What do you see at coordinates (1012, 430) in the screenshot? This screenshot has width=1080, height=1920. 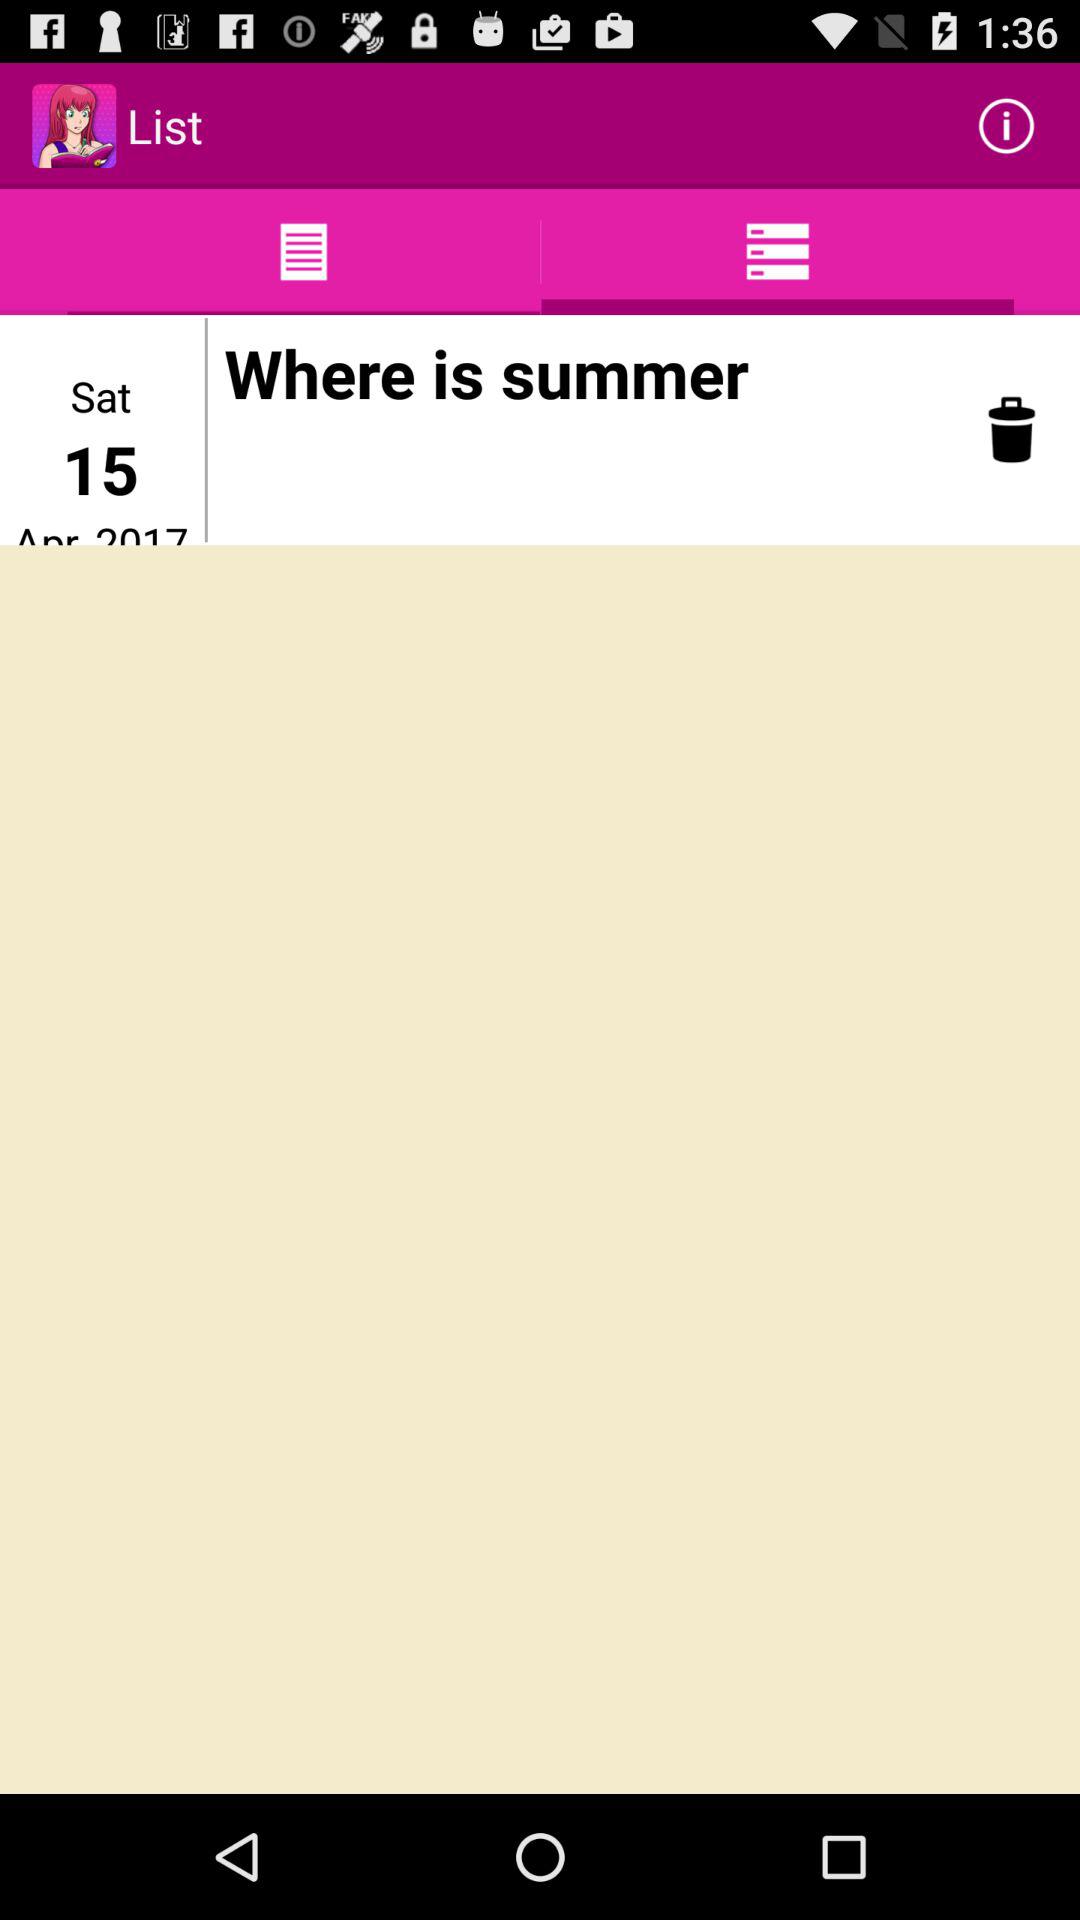 I see `click icon to the right of where is summer item` at bounding box center [1012, 430].